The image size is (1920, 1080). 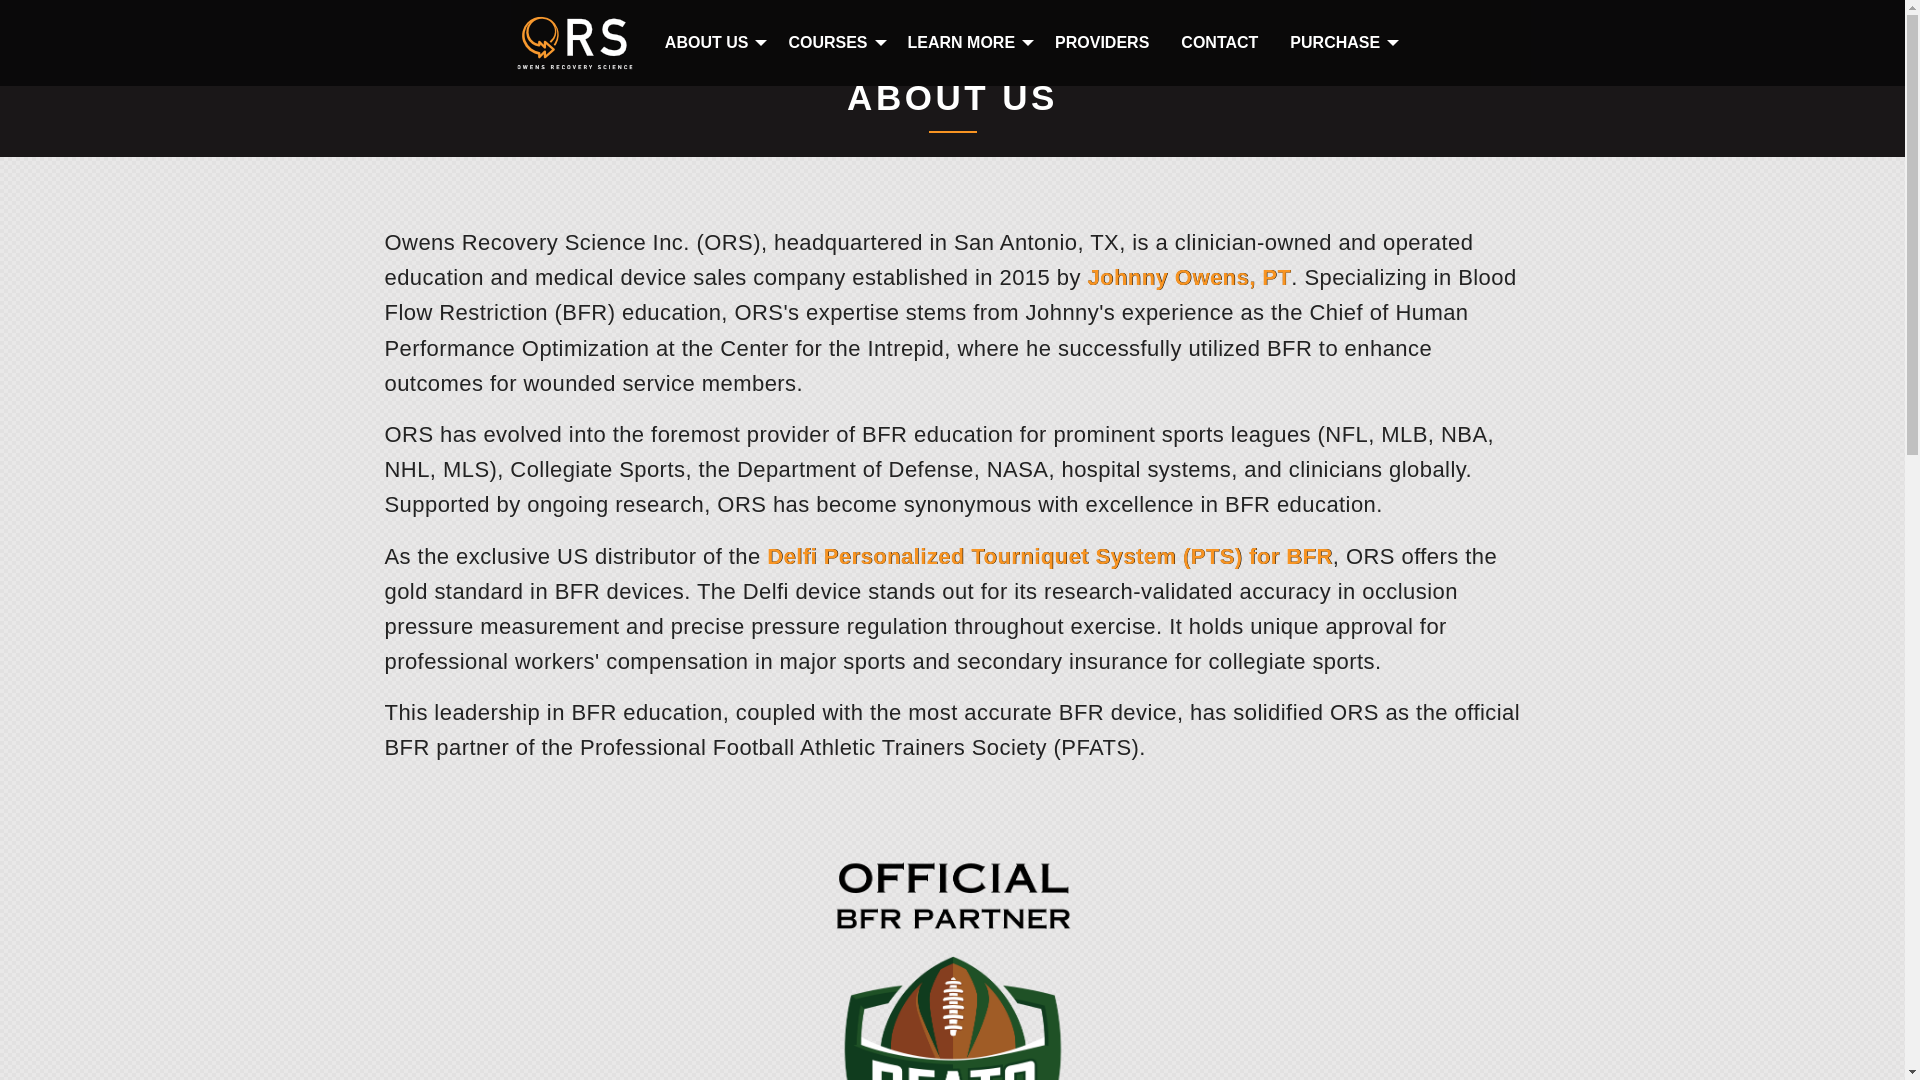 I want to click on COURSES, so click(x=952, y=43).